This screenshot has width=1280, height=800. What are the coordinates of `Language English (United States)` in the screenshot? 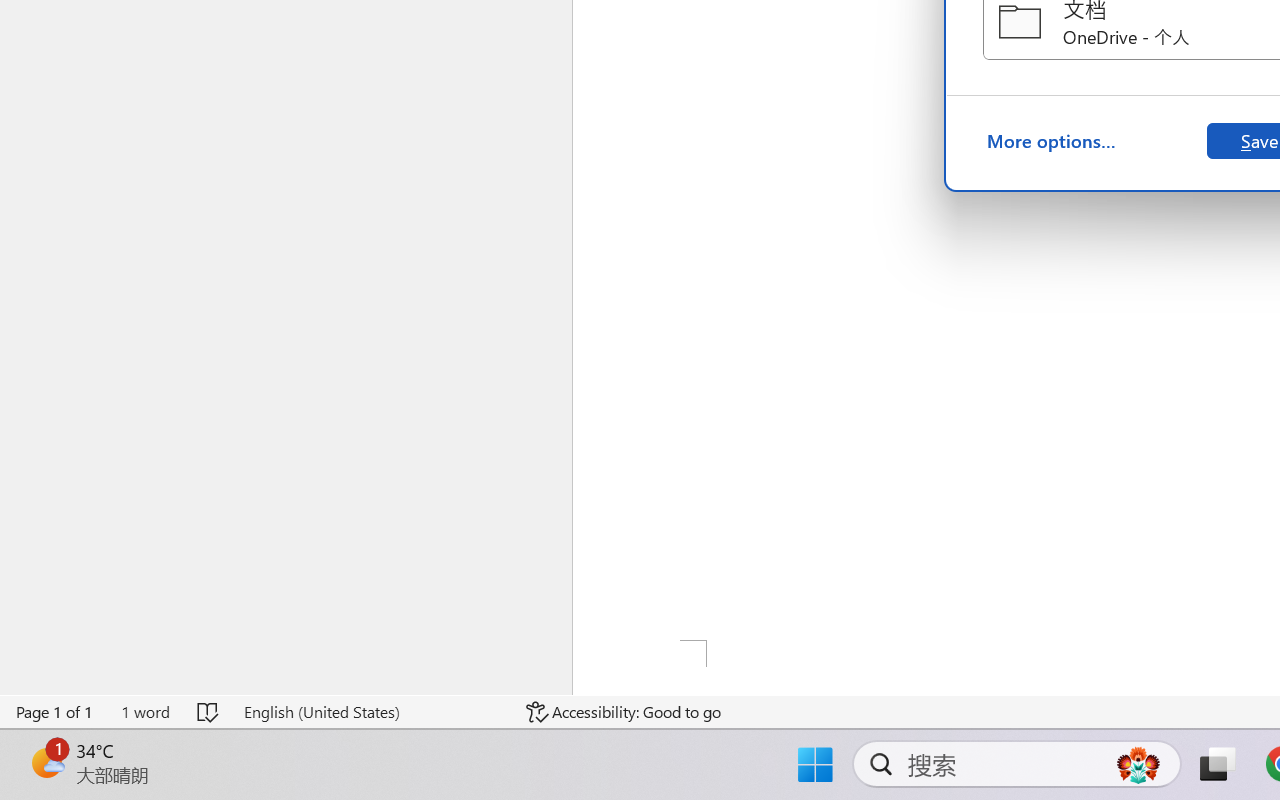 It's located at (370, 712).